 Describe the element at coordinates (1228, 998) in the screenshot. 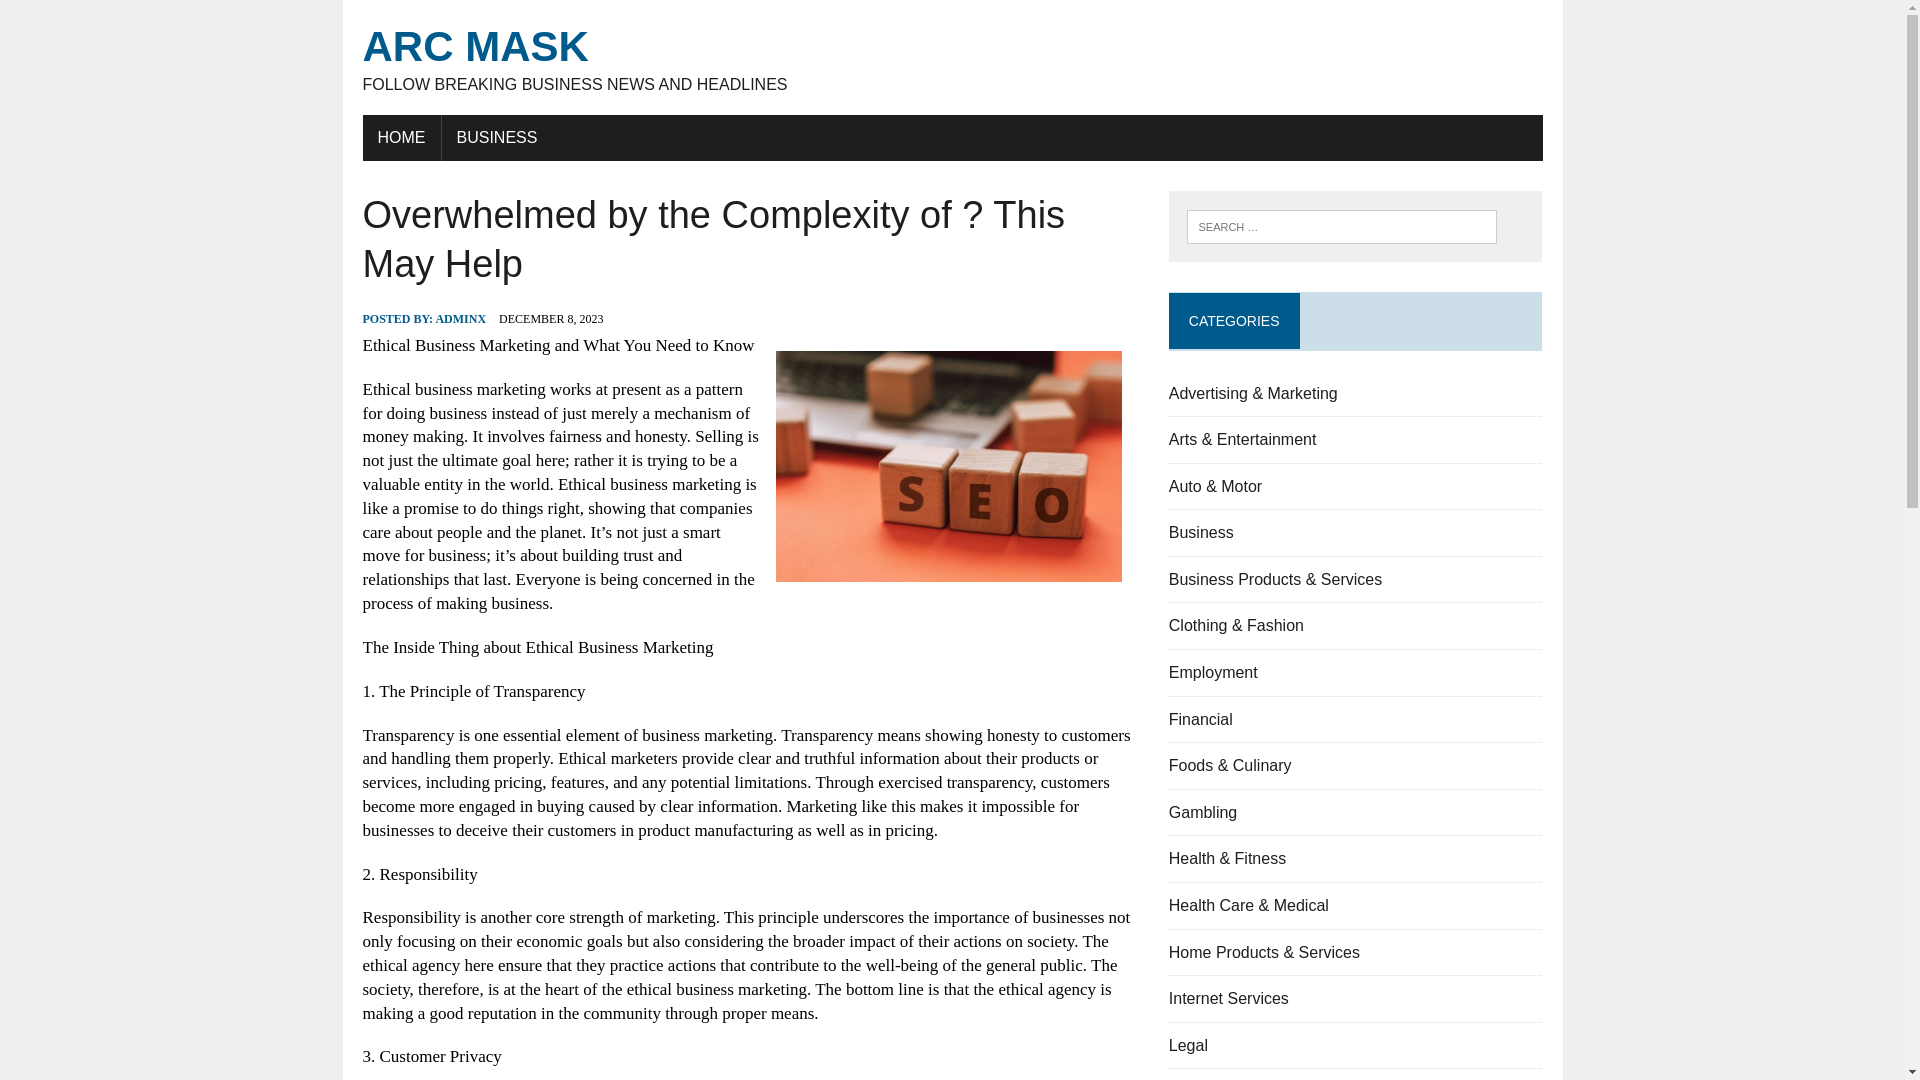

I see `Internet Services` at that location.